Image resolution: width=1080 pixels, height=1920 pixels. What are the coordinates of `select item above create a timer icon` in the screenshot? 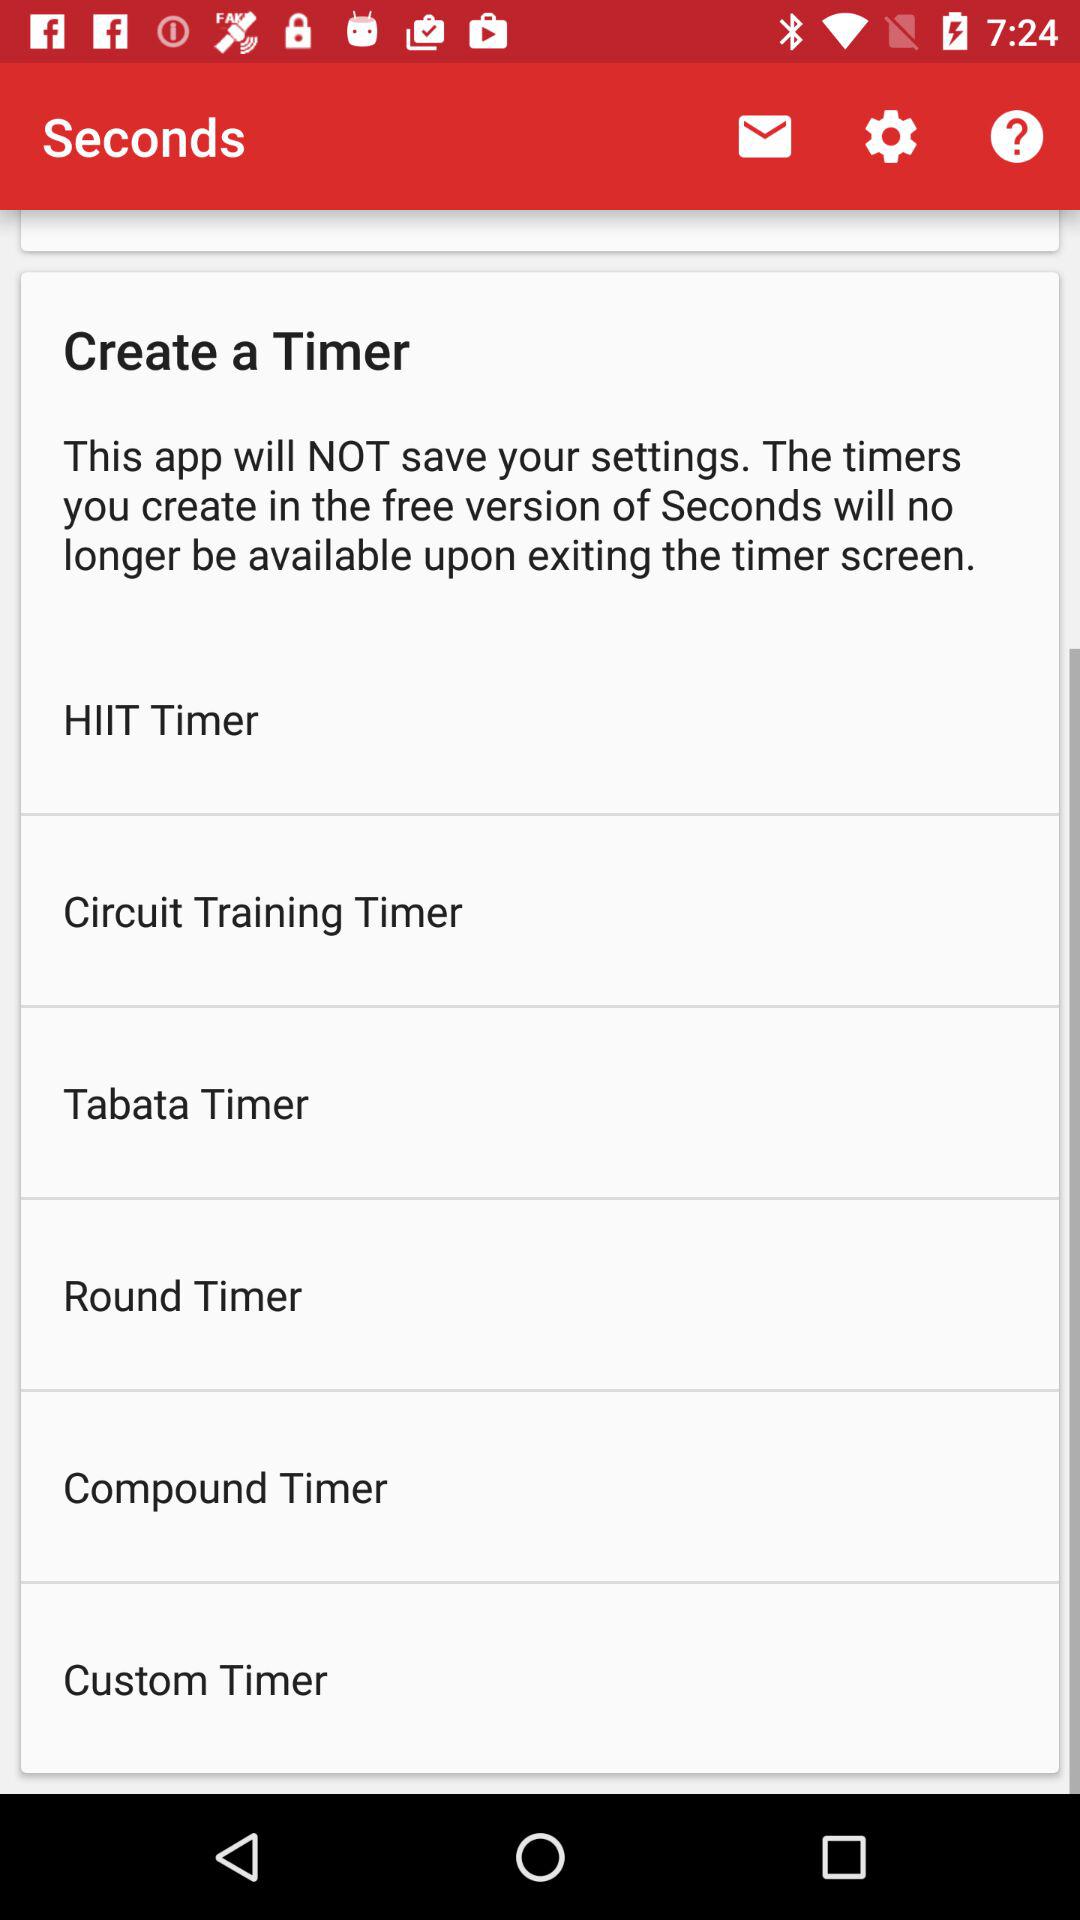 It's located at (1016, 136).